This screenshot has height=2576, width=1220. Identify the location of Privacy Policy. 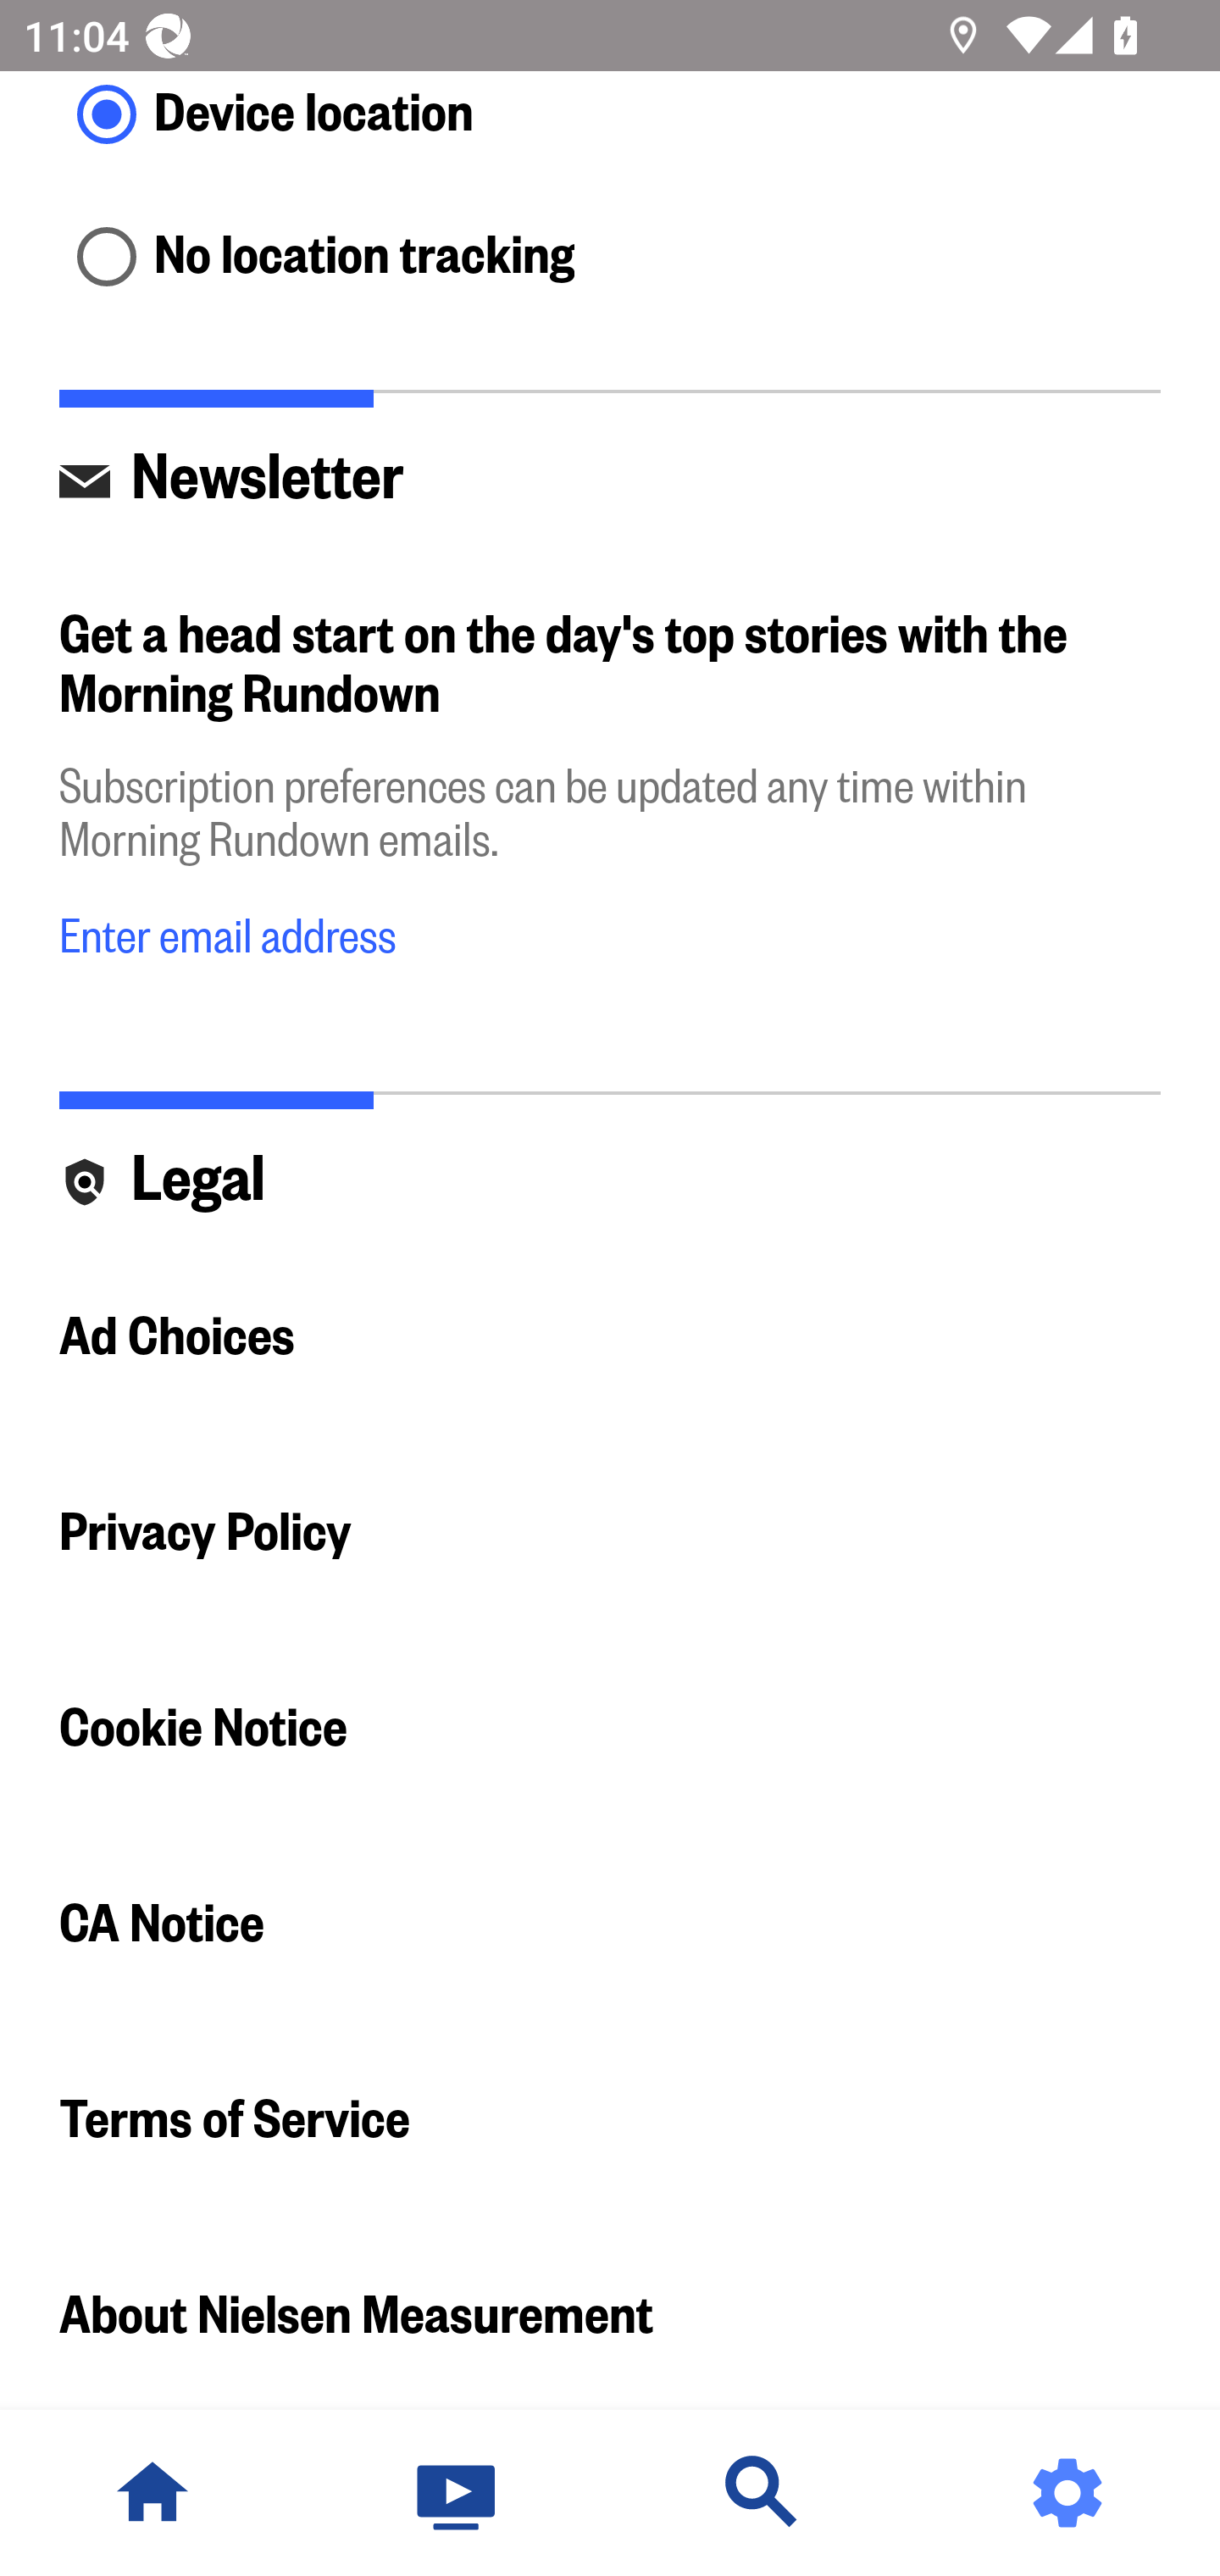
(610, 1532).